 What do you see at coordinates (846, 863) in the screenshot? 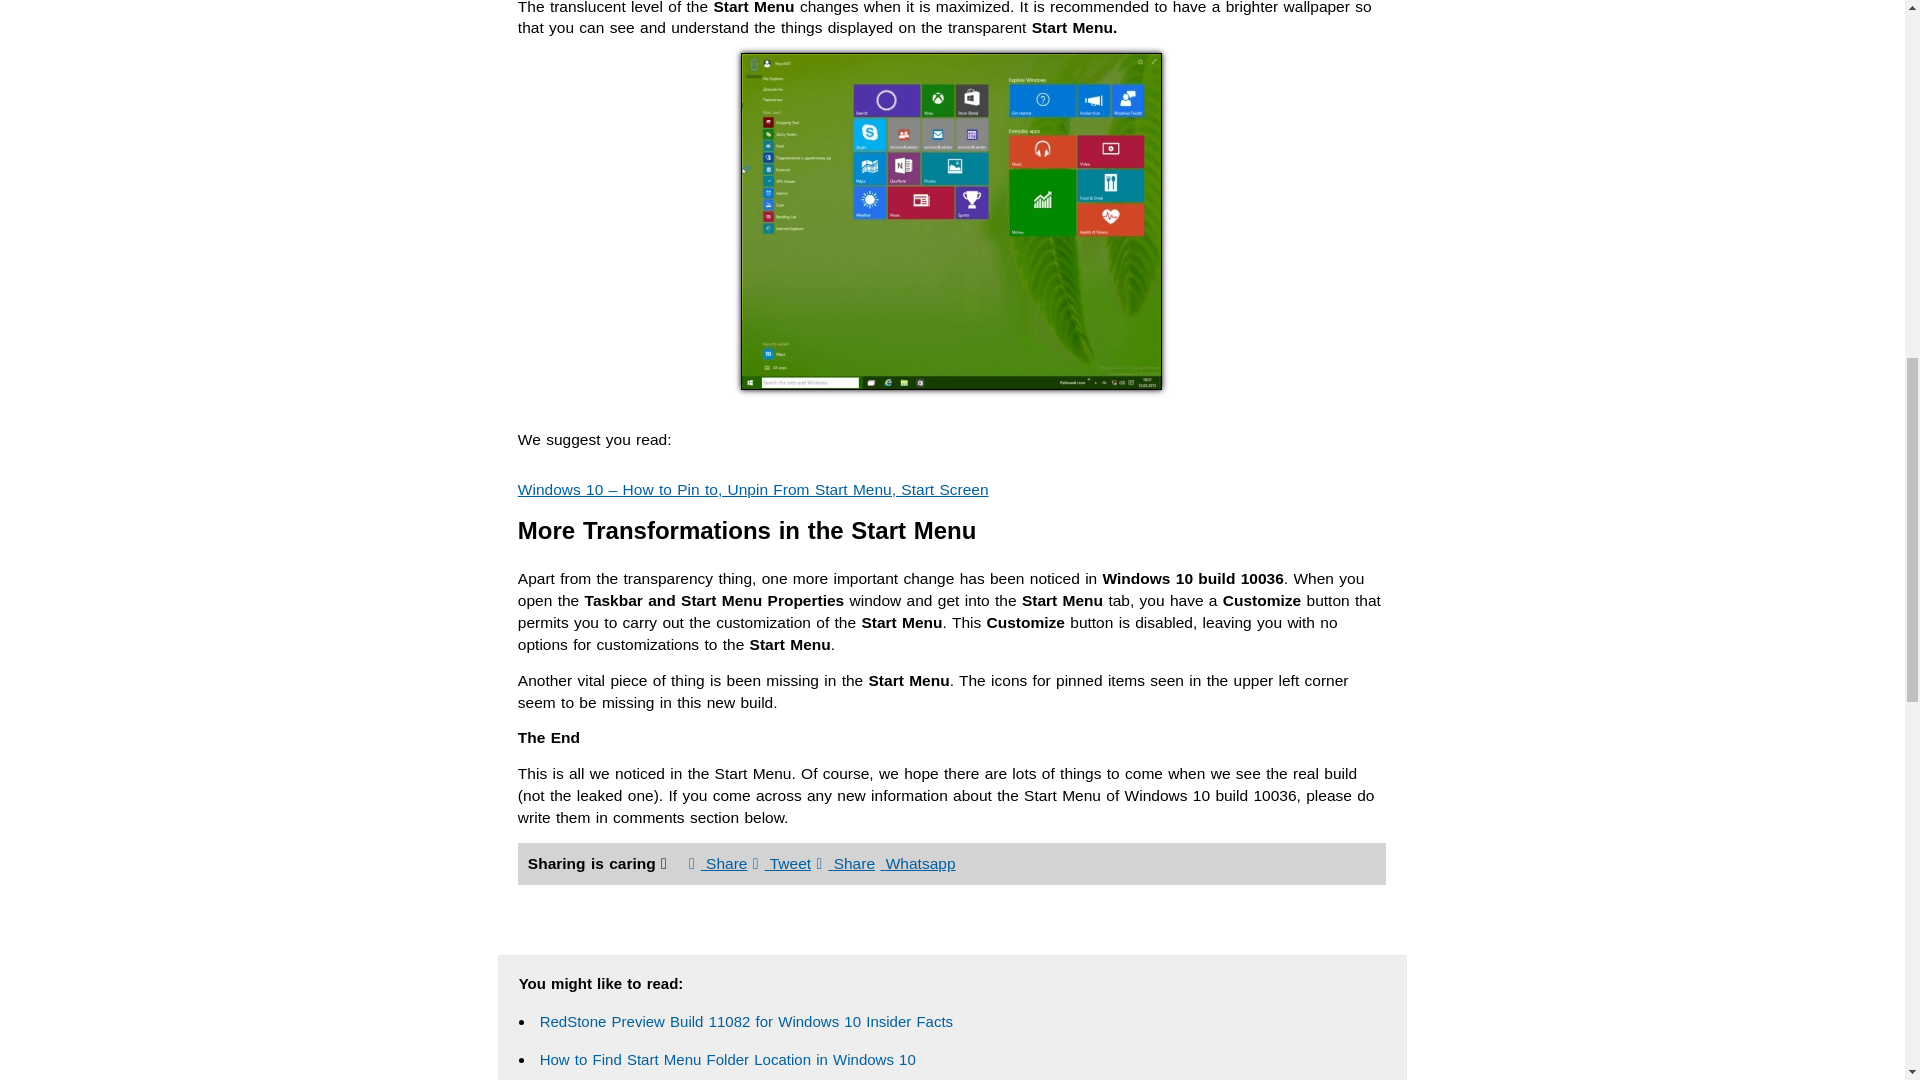
I see `Share` at bounding box center [846, 863].